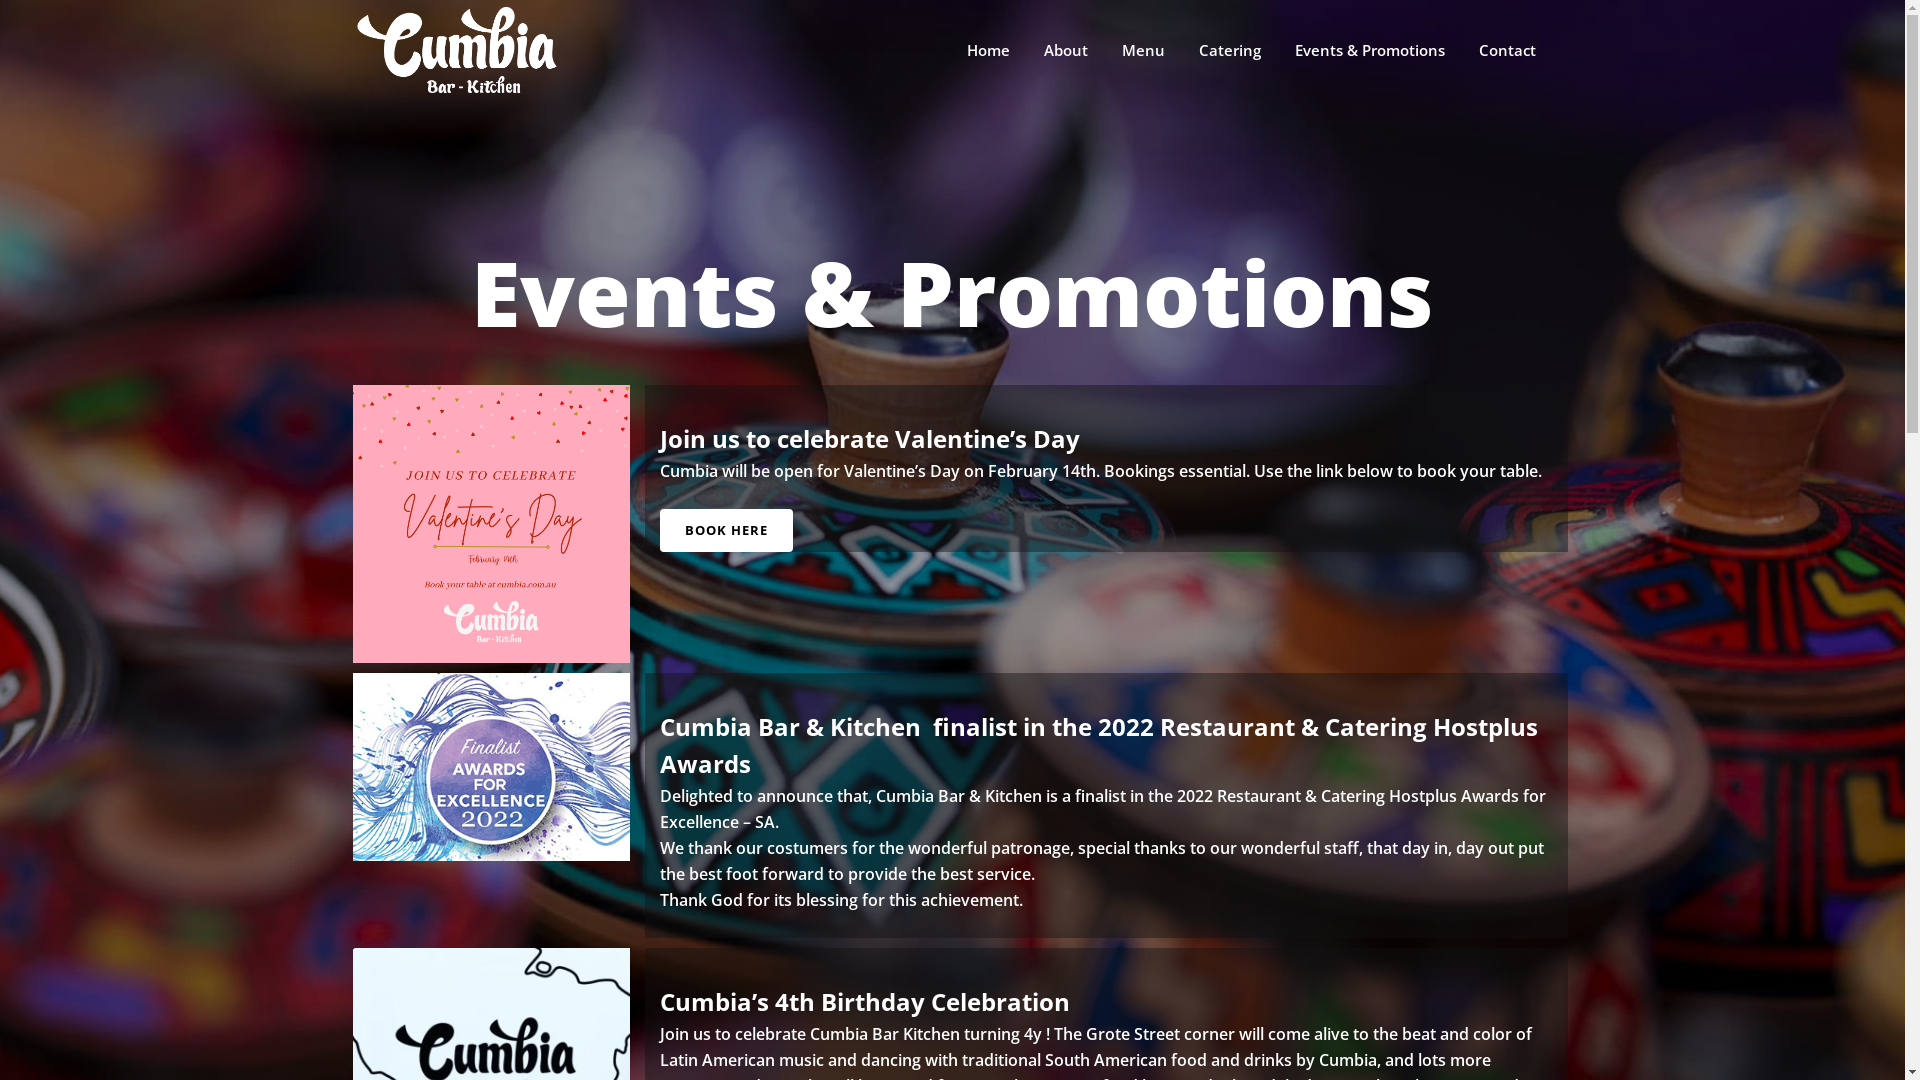 The width and height of the screenshot is (1920, 1080). Describe the element at coordinates (1065, 50) in the screenshot. I see `About` at that location.